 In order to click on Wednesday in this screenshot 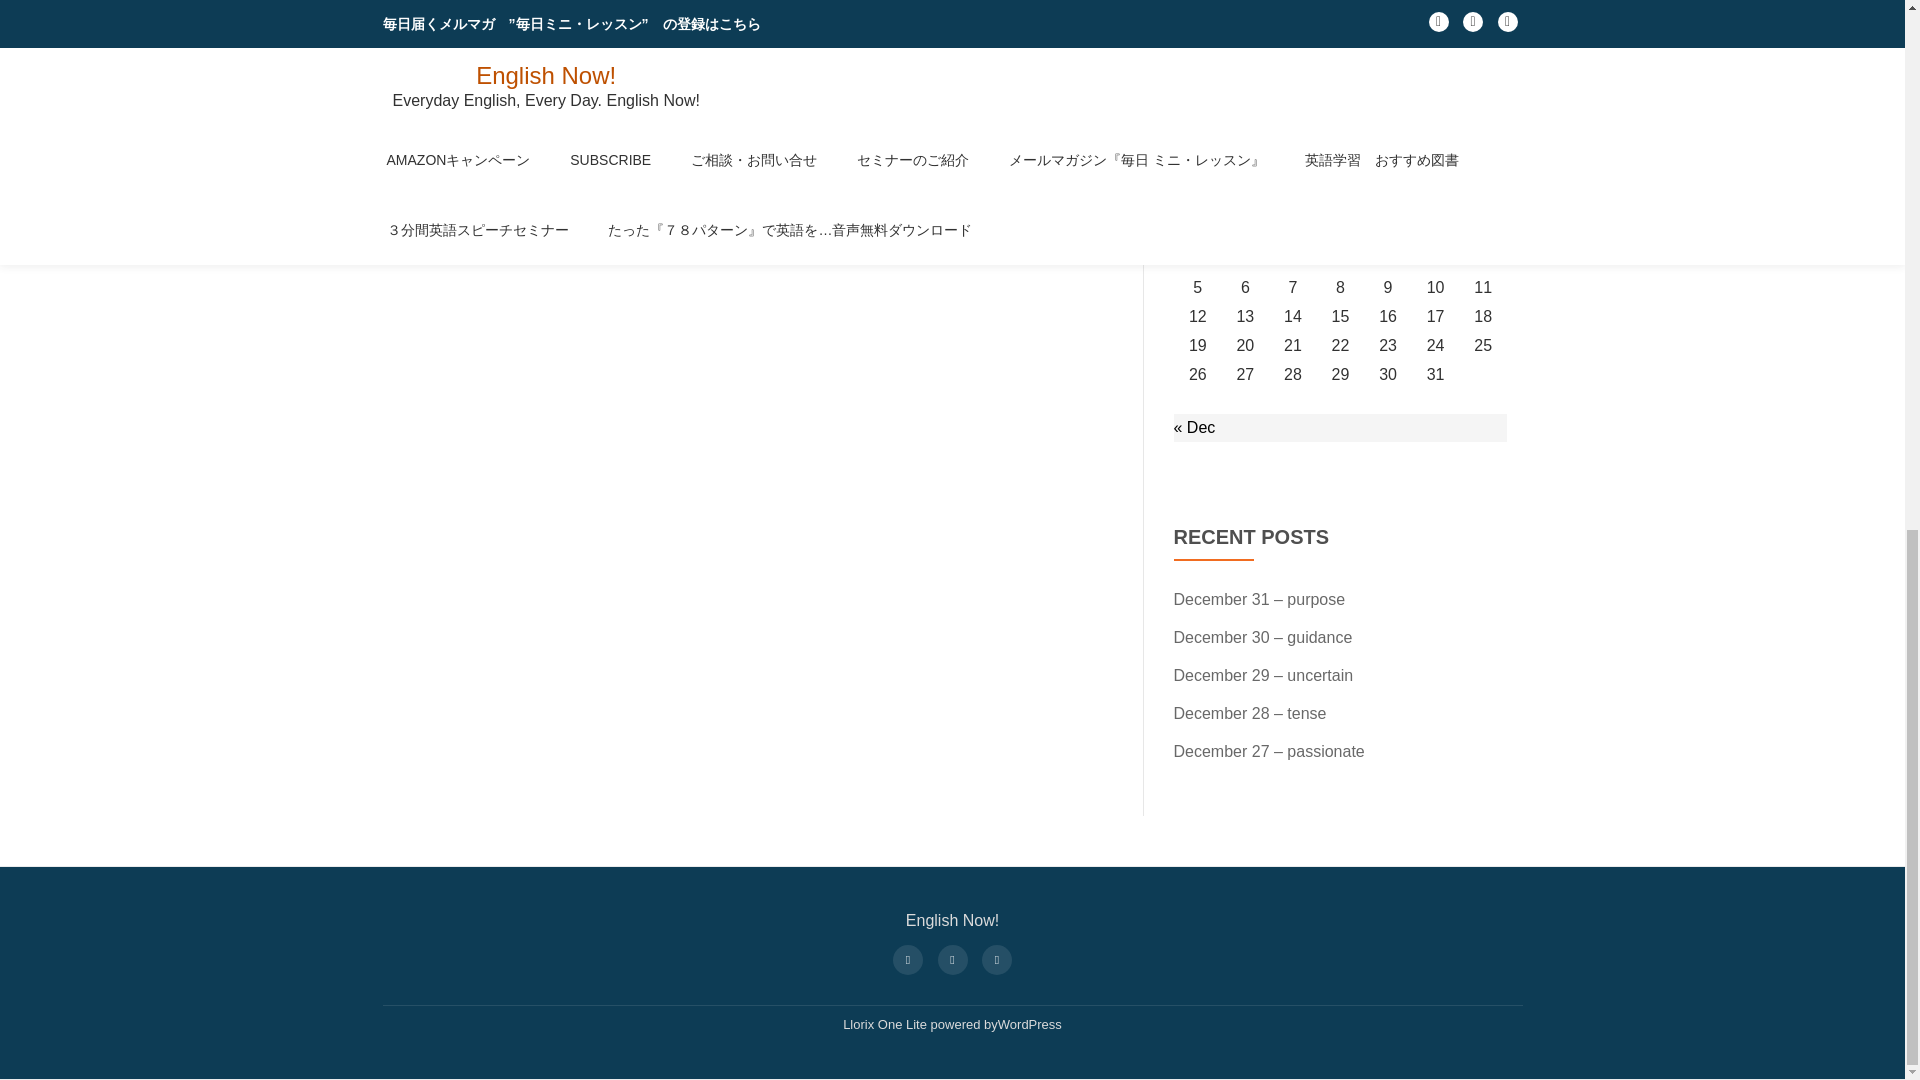, I will do `click(1293, 228)`.